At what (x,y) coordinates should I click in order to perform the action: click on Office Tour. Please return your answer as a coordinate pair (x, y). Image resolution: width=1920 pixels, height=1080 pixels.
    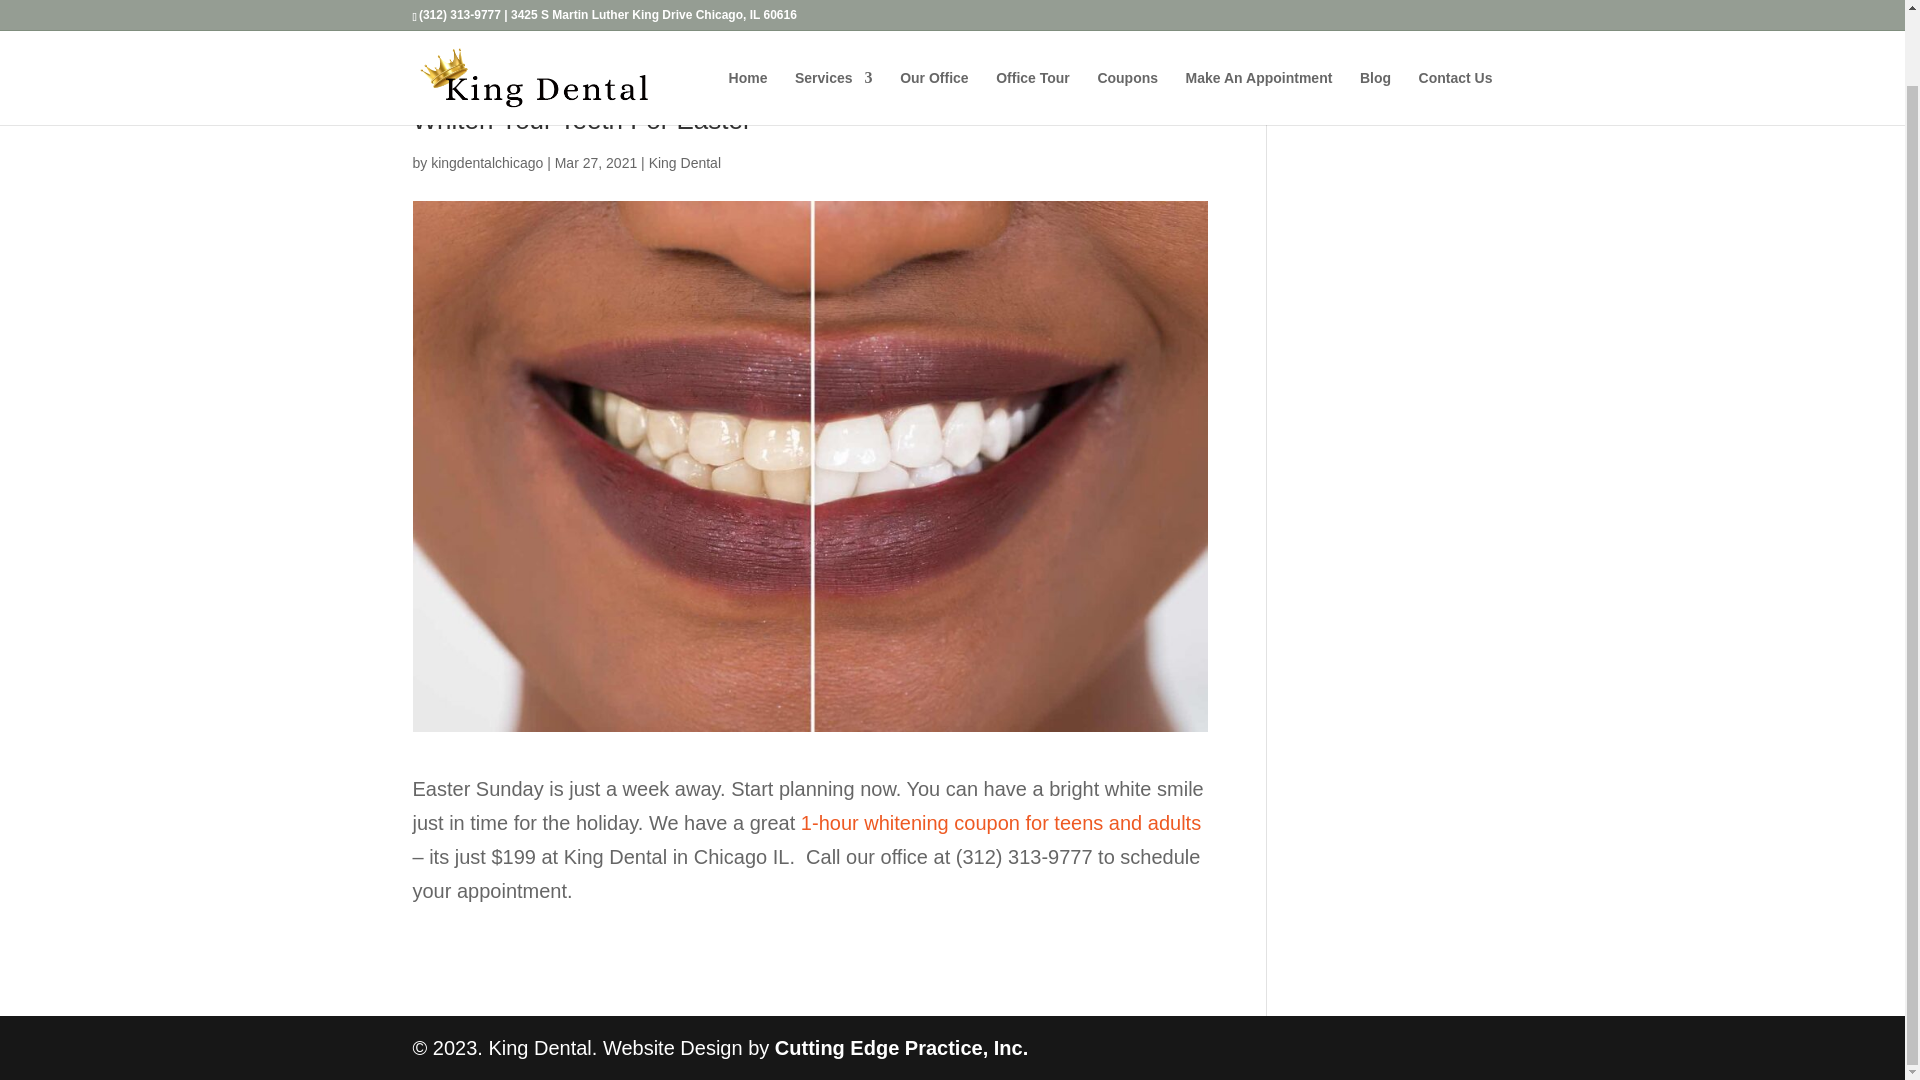
    Looking at the image, I should click on (1032, 24).